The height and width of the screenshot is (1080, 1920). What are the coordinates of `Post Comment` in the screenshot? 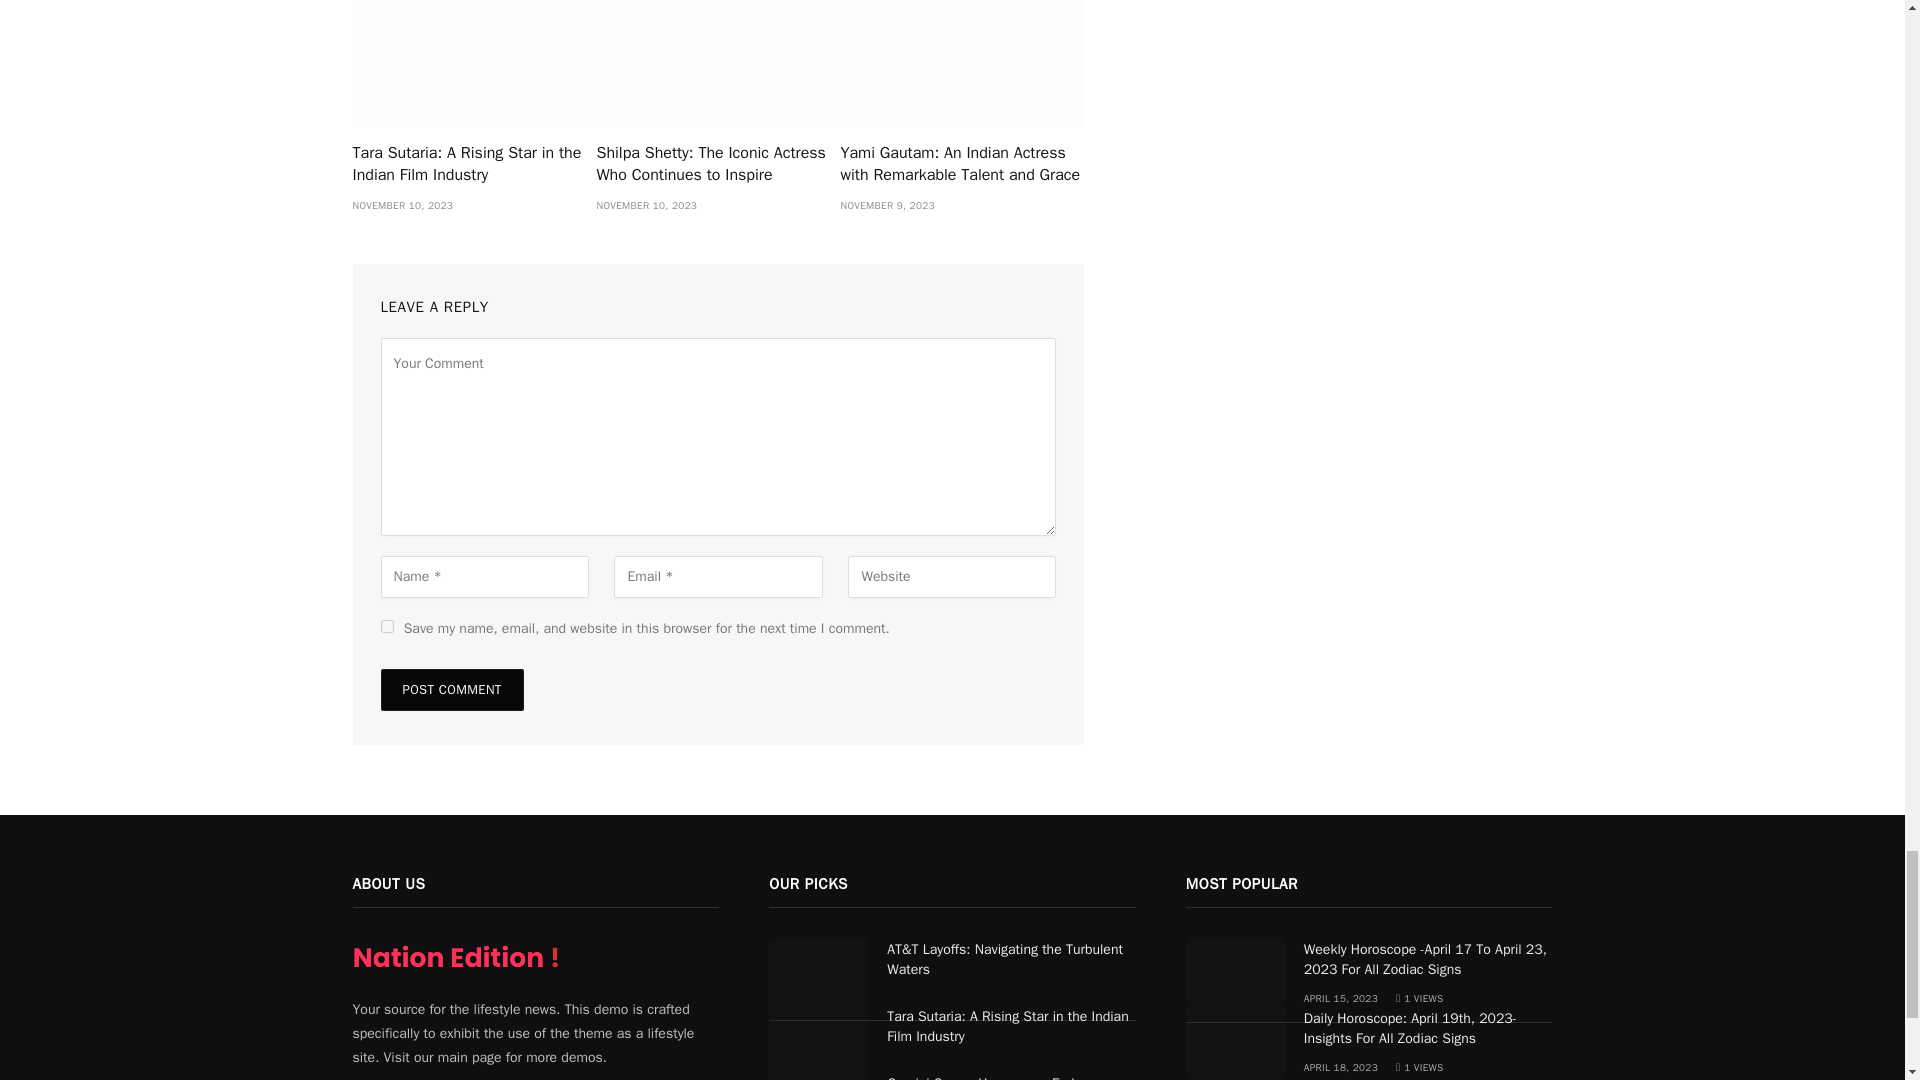 It's located at (451, 689).